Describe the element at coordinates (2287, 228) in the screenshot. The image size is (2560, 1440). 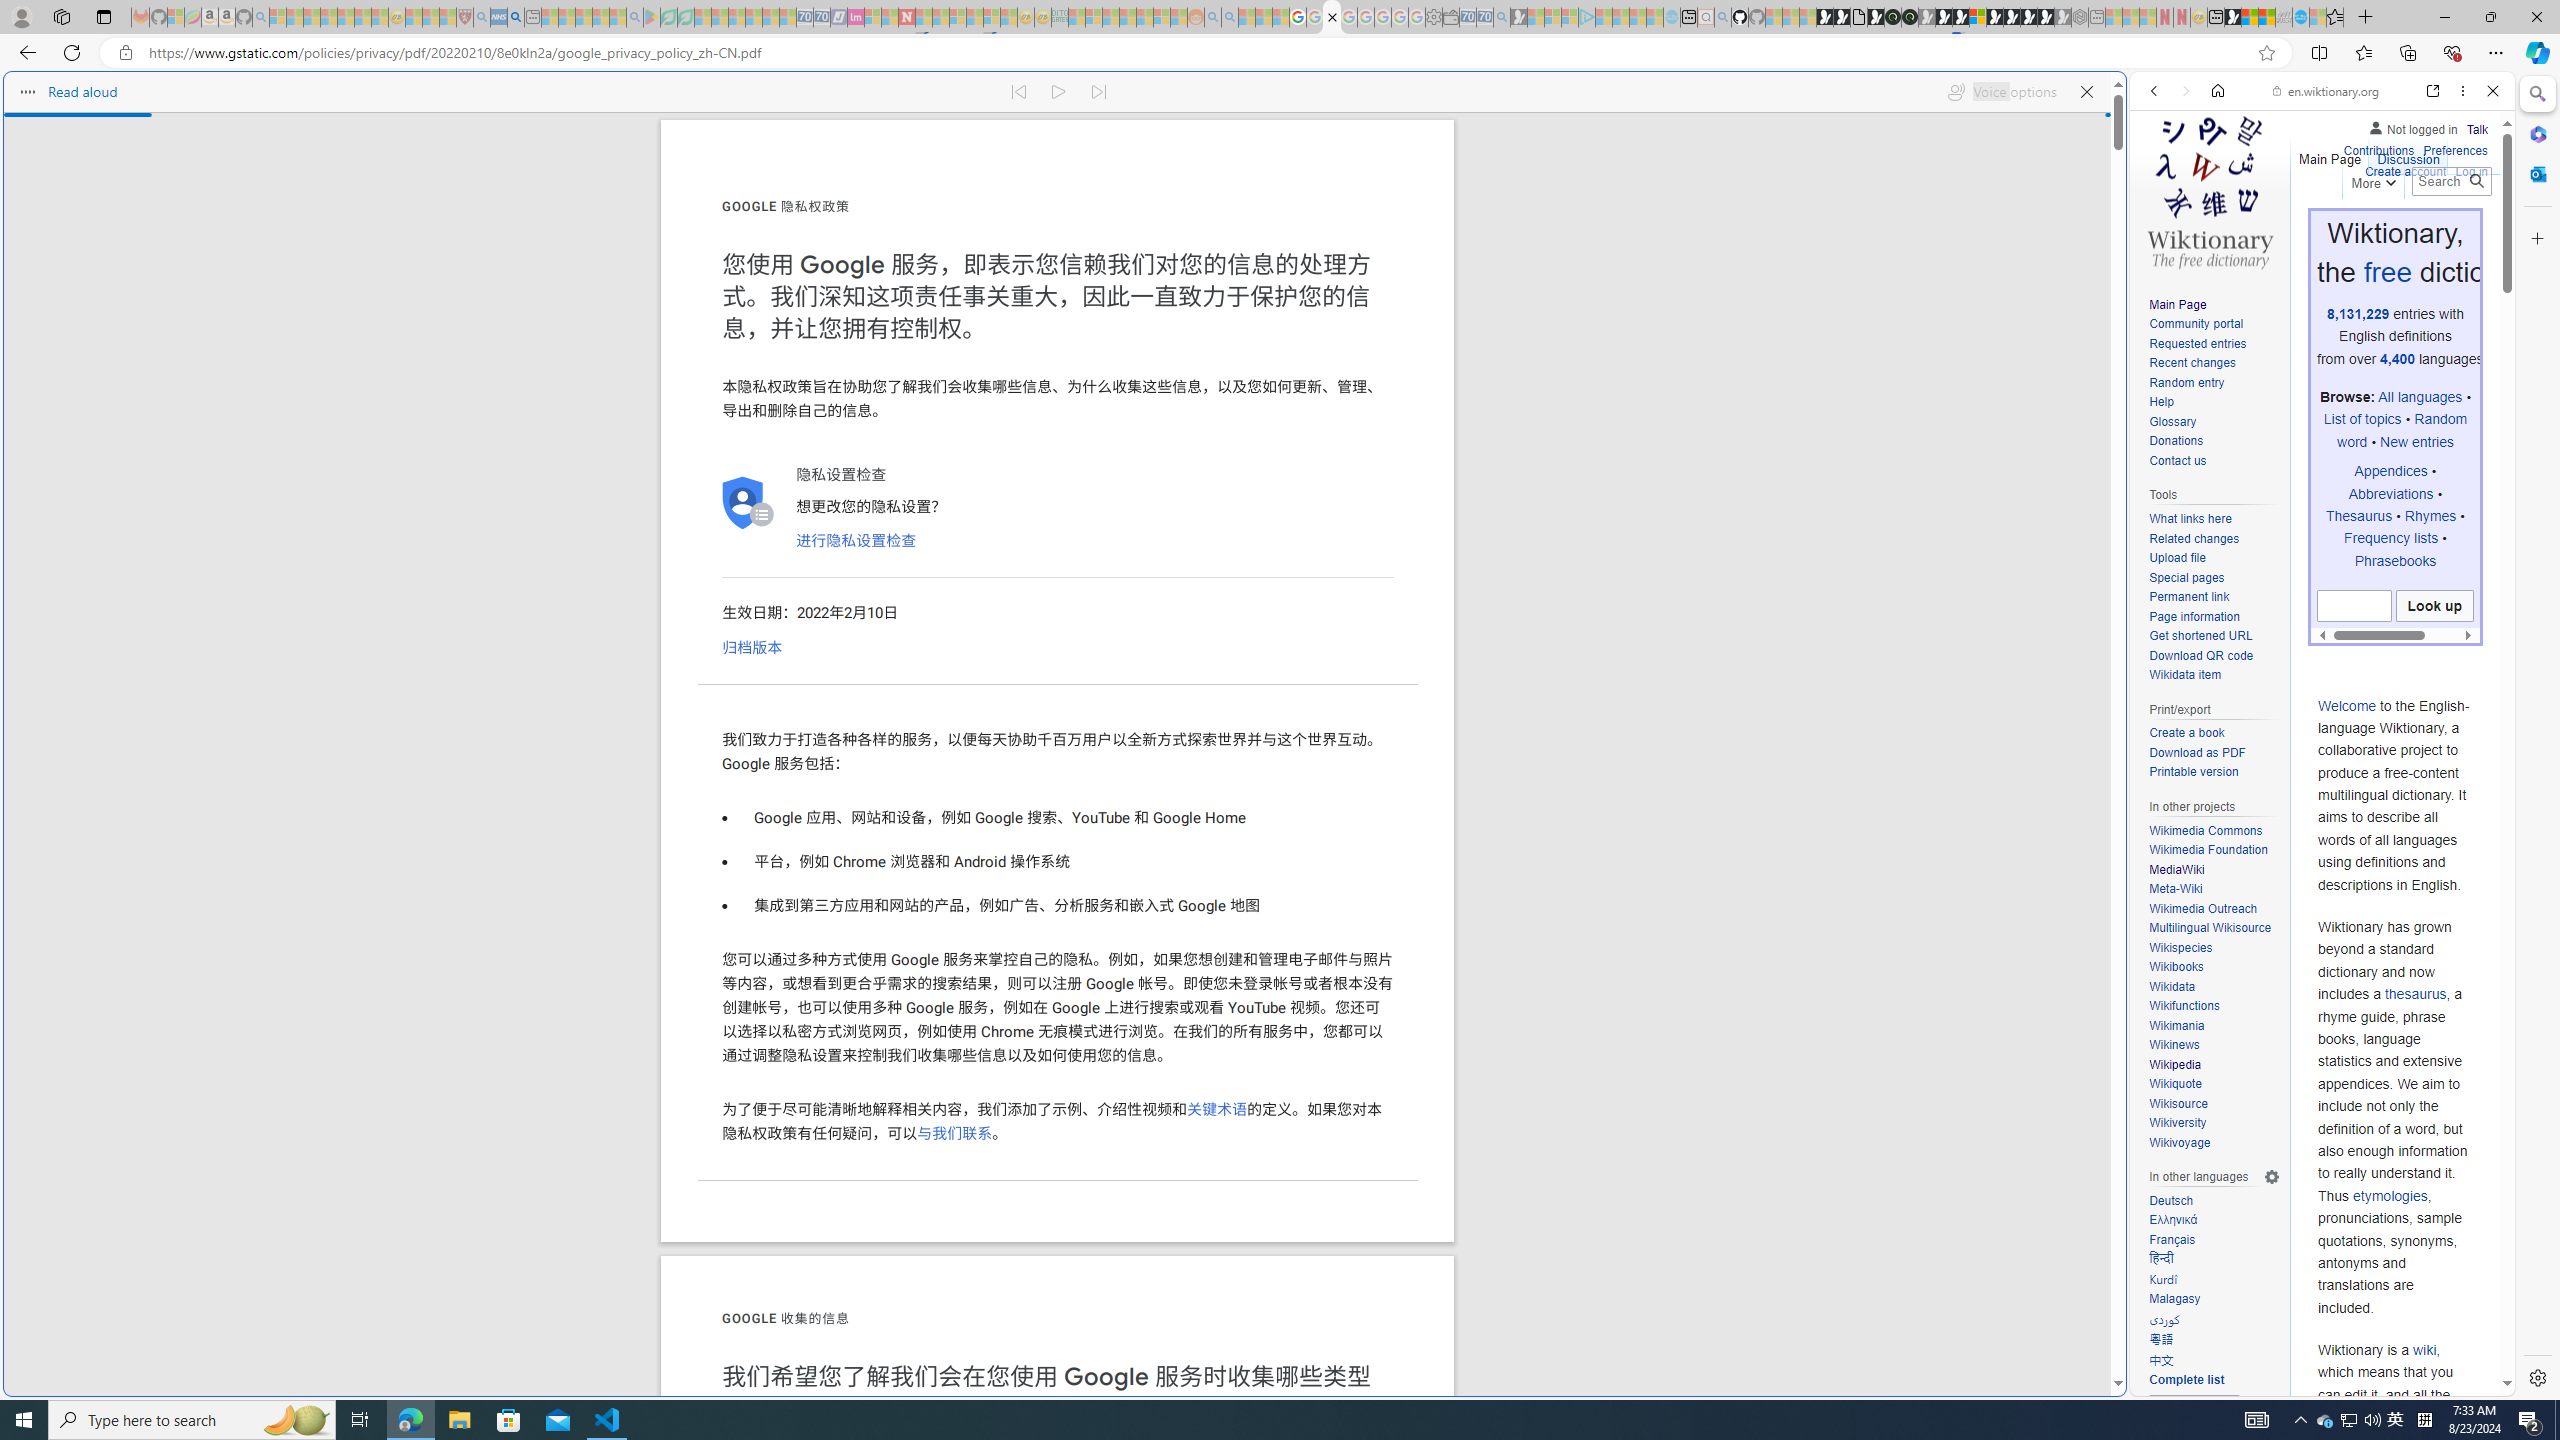
I see `Search Filter, VIDEOS` at that location.